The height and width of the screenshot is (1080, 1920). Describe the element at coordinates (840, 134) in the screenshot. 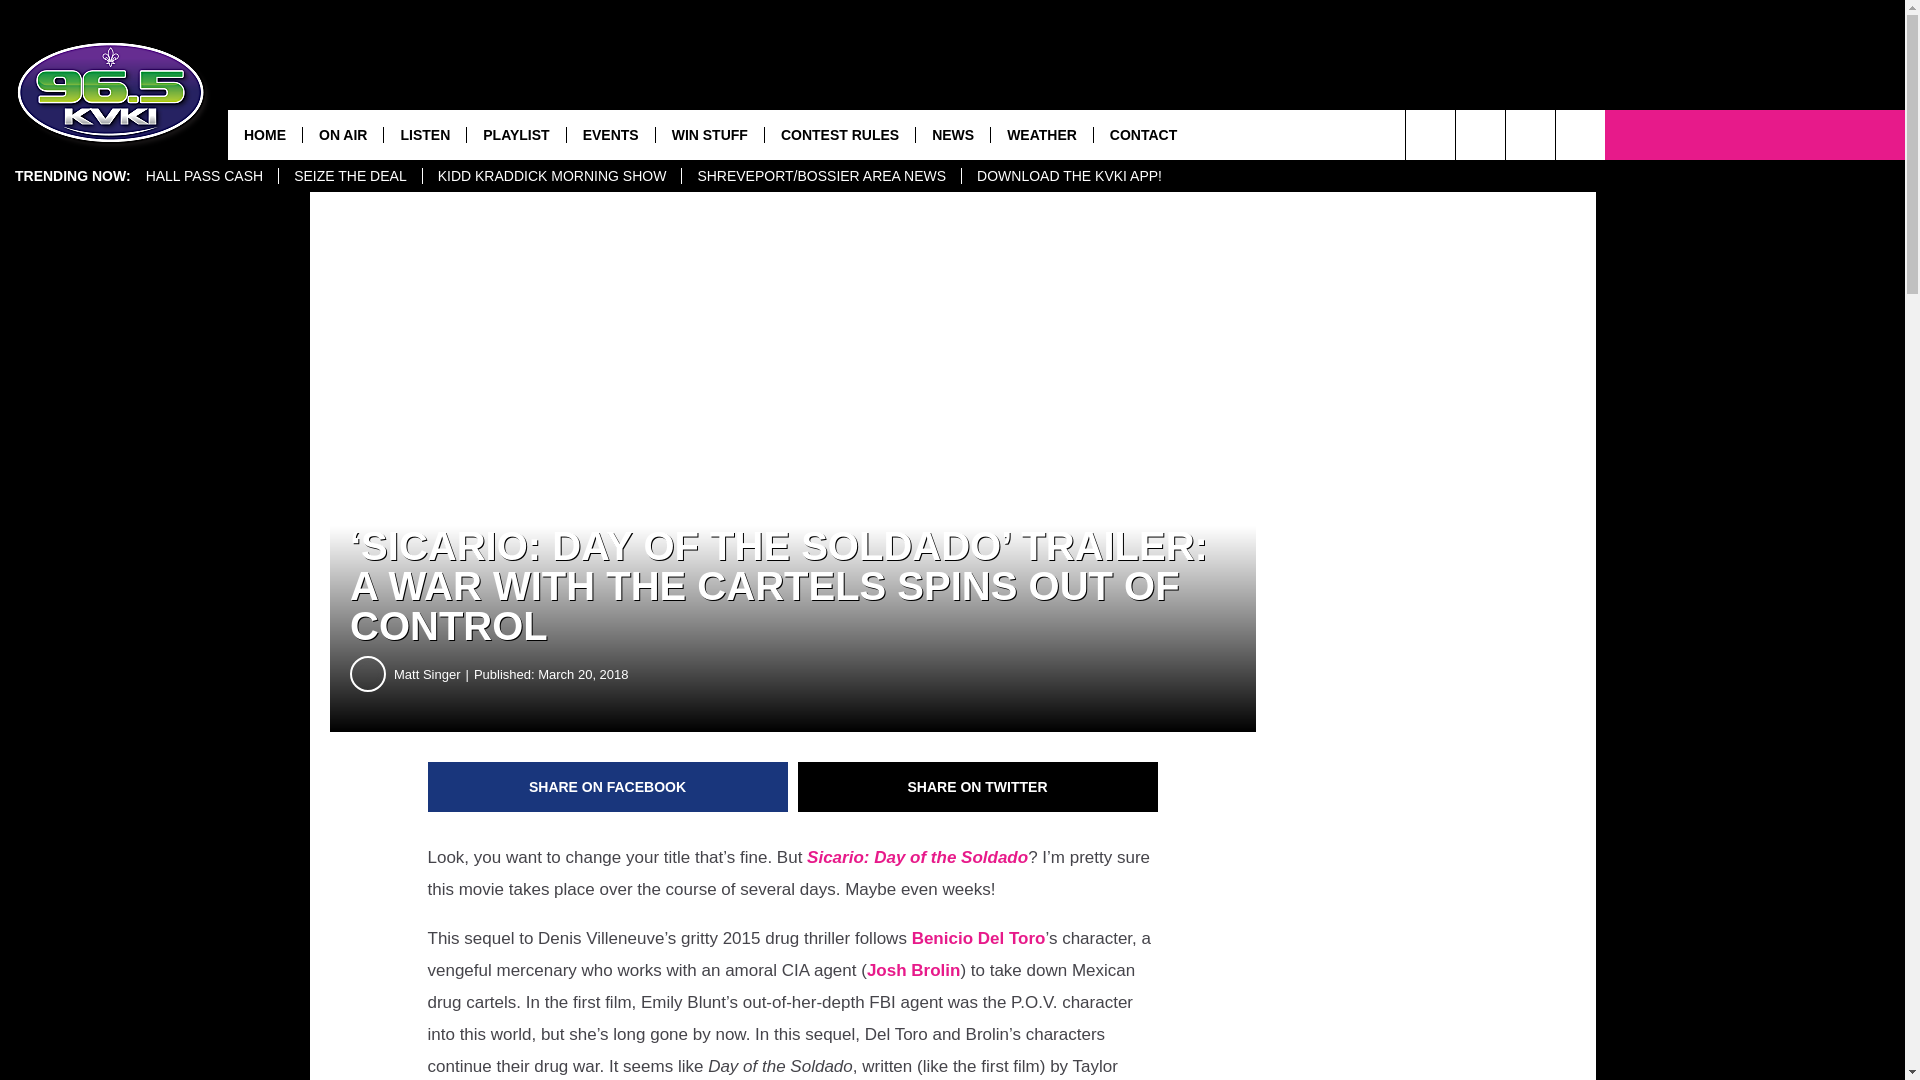

I see `CONTEST RULES` at that location.